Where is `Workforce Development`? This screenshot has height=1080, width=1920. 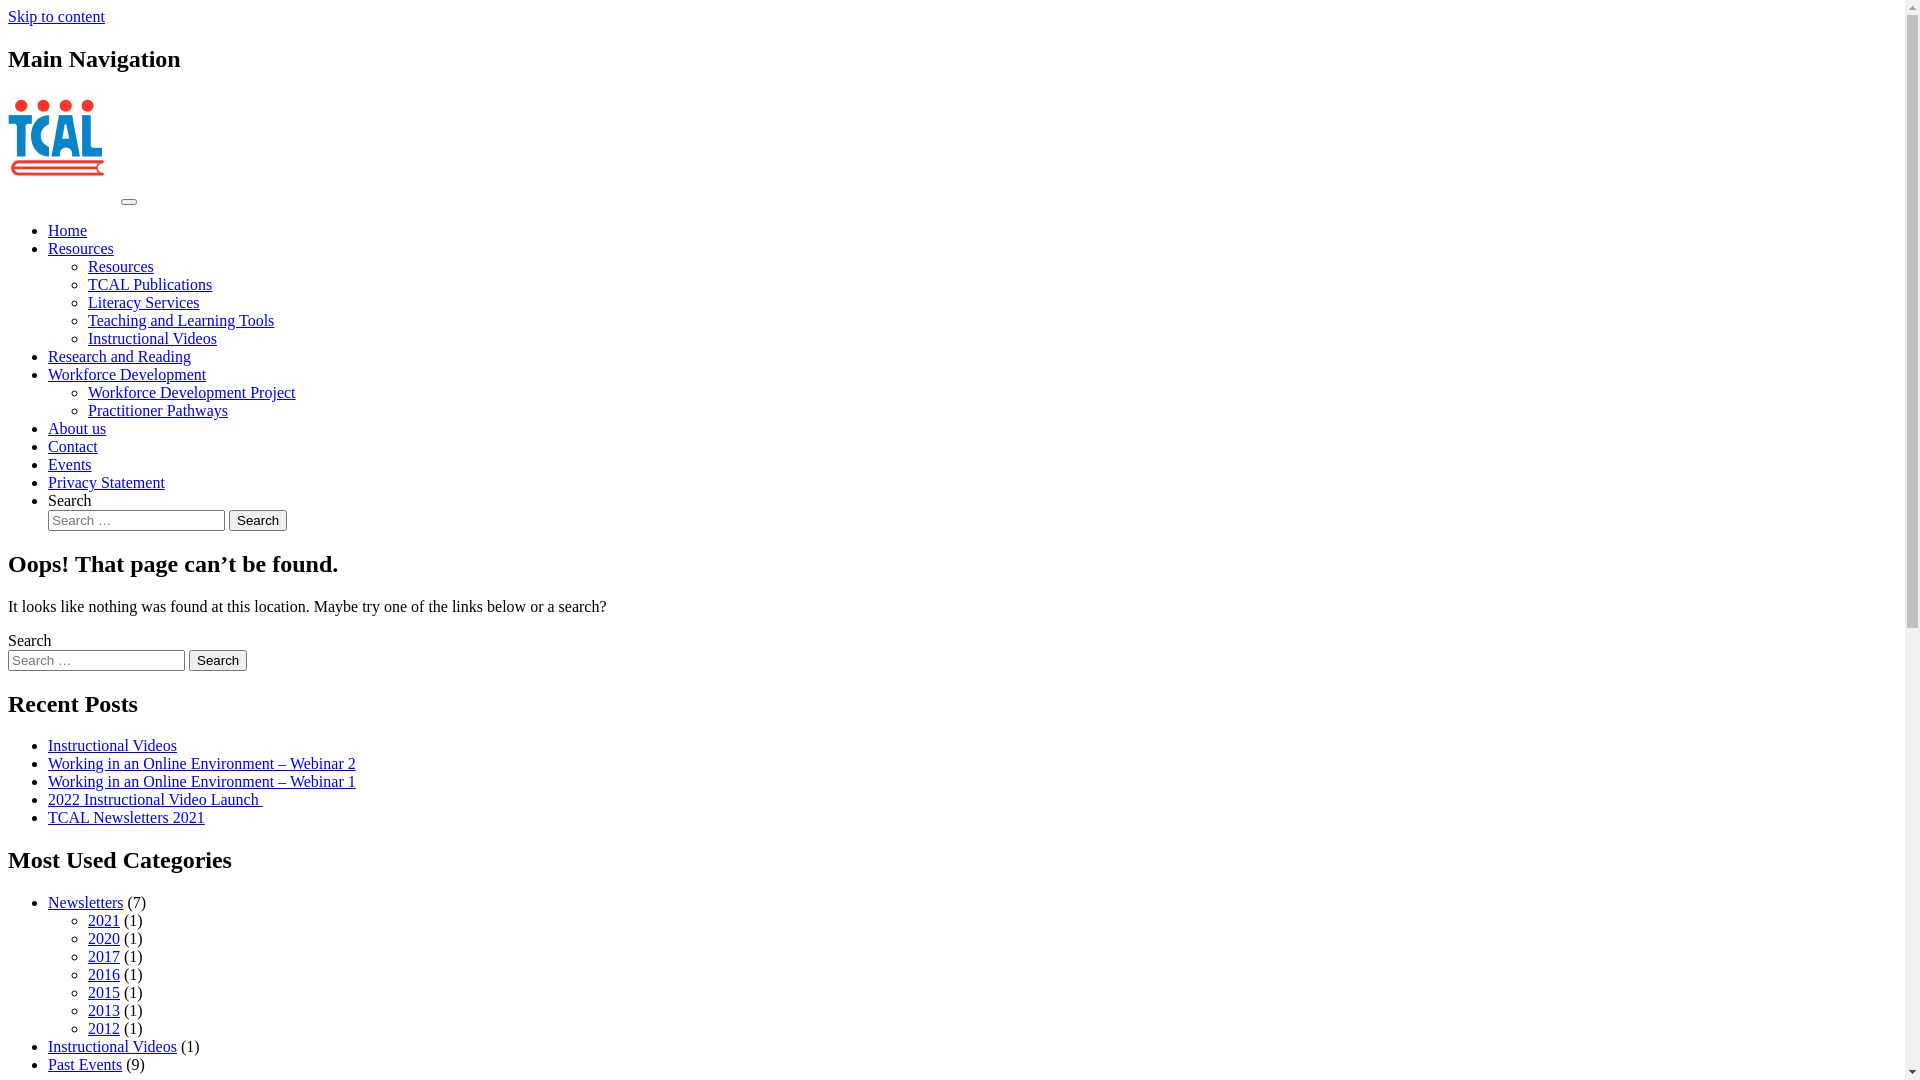
Workforce Development is located at coordinates (127, 374).